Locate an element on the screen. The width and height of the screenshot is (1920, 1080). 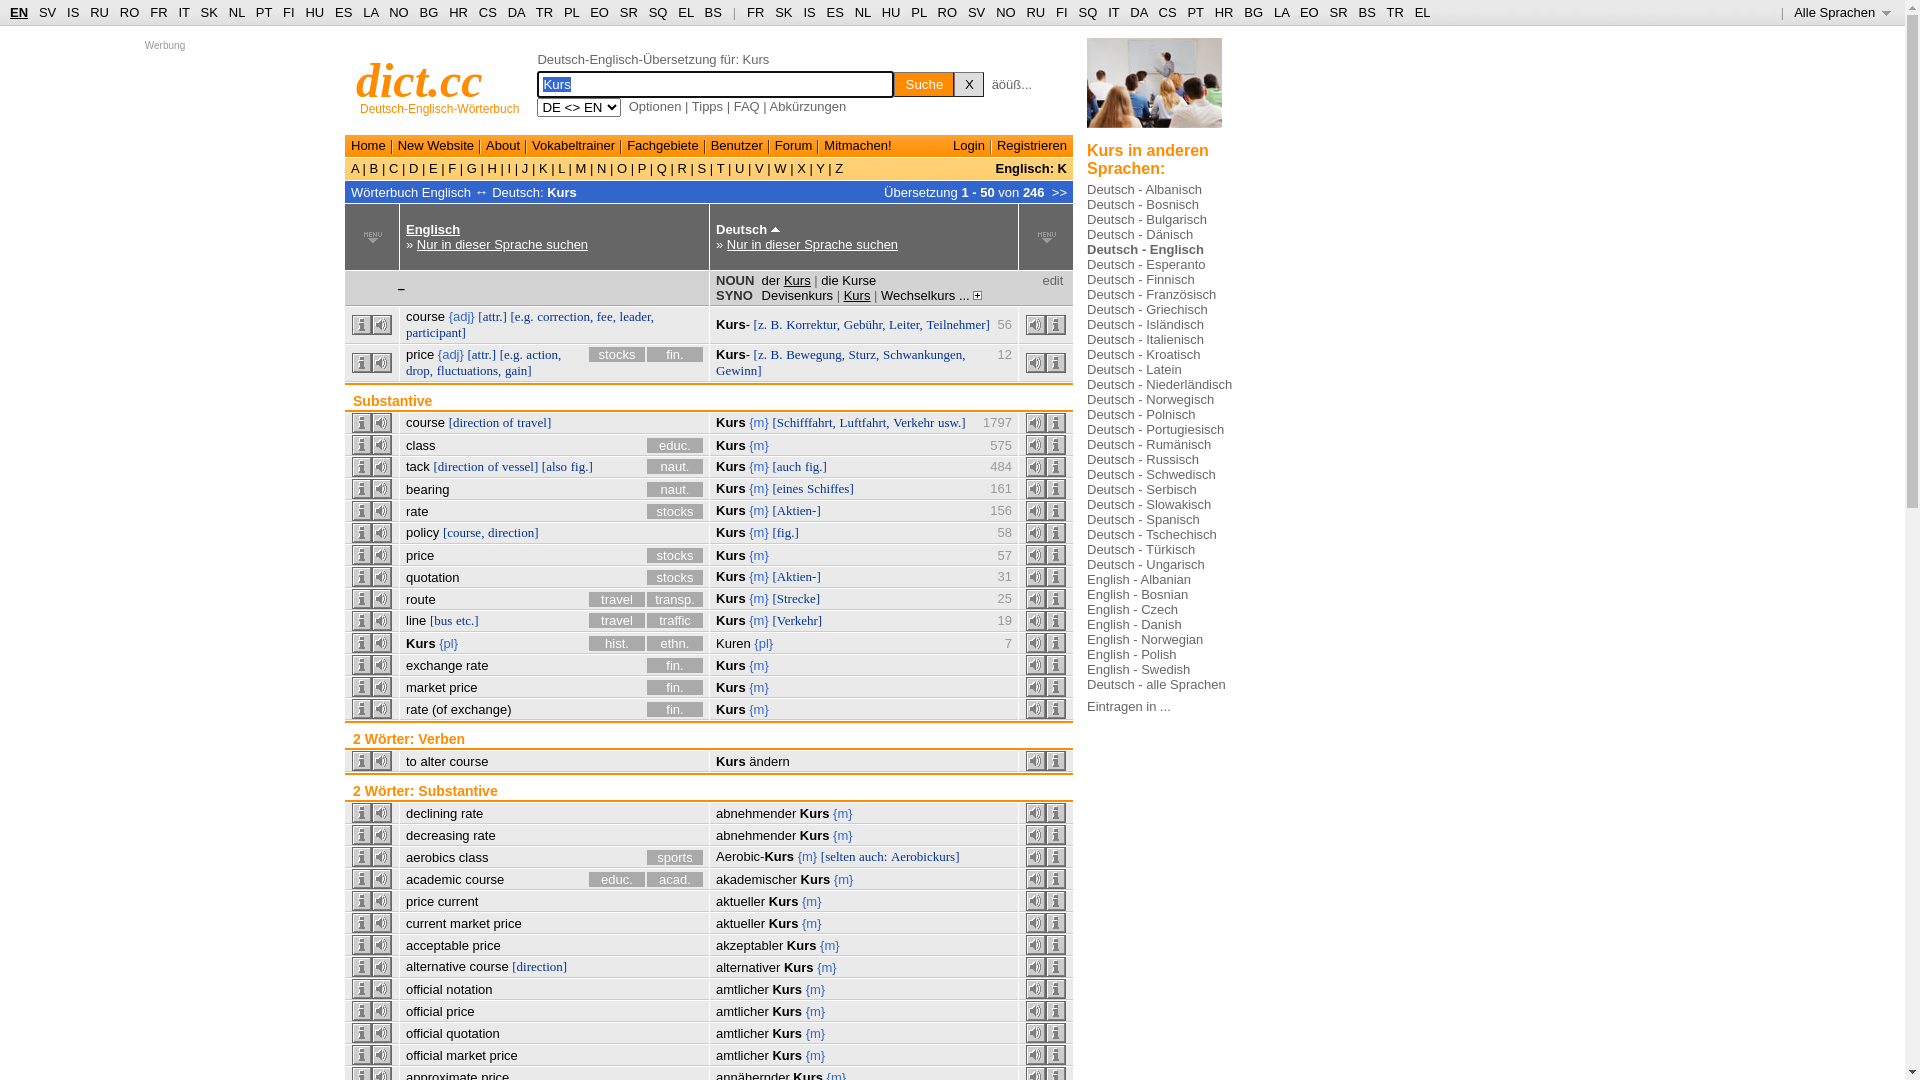
LA is located at coordinates (1282, 12).